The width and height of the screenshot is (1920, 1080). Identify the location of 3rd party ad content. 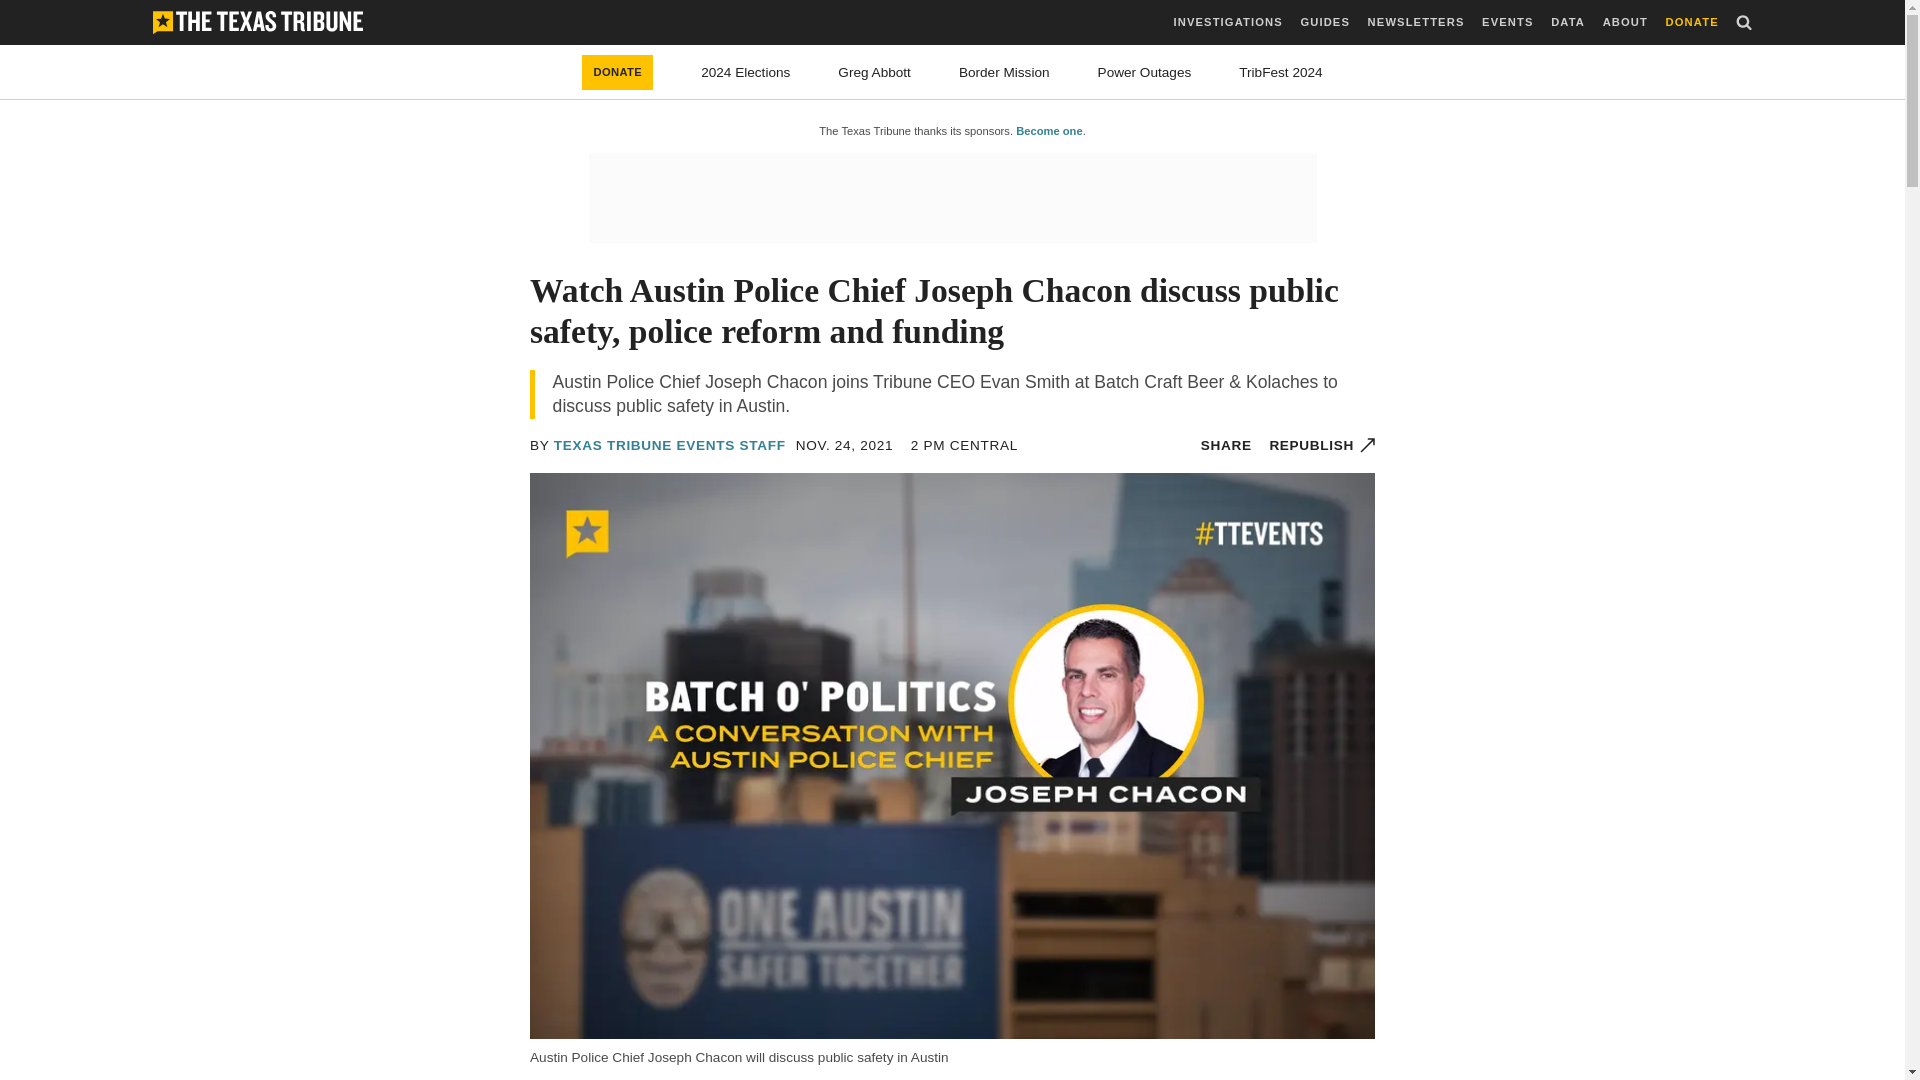
(951, 198).